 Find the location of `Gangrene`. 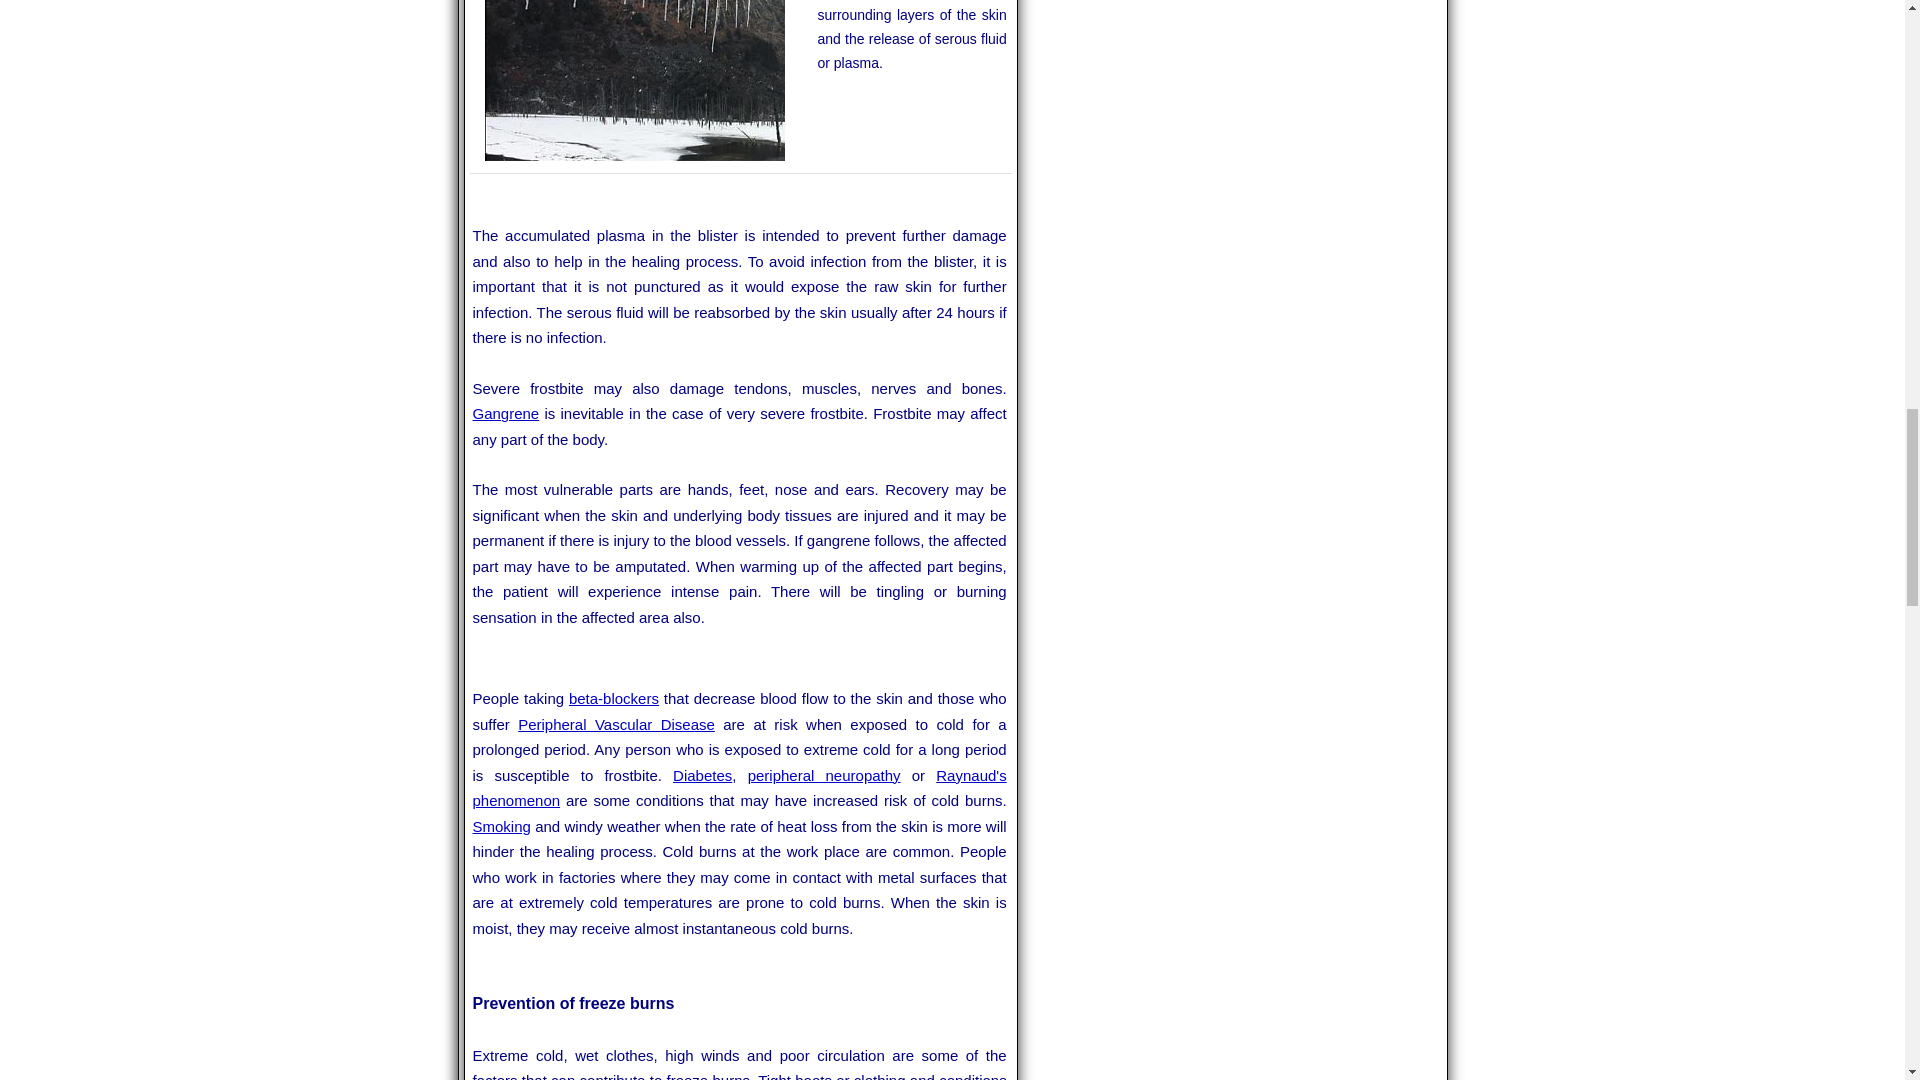

Gangrene is located at coordinates (506, 414).